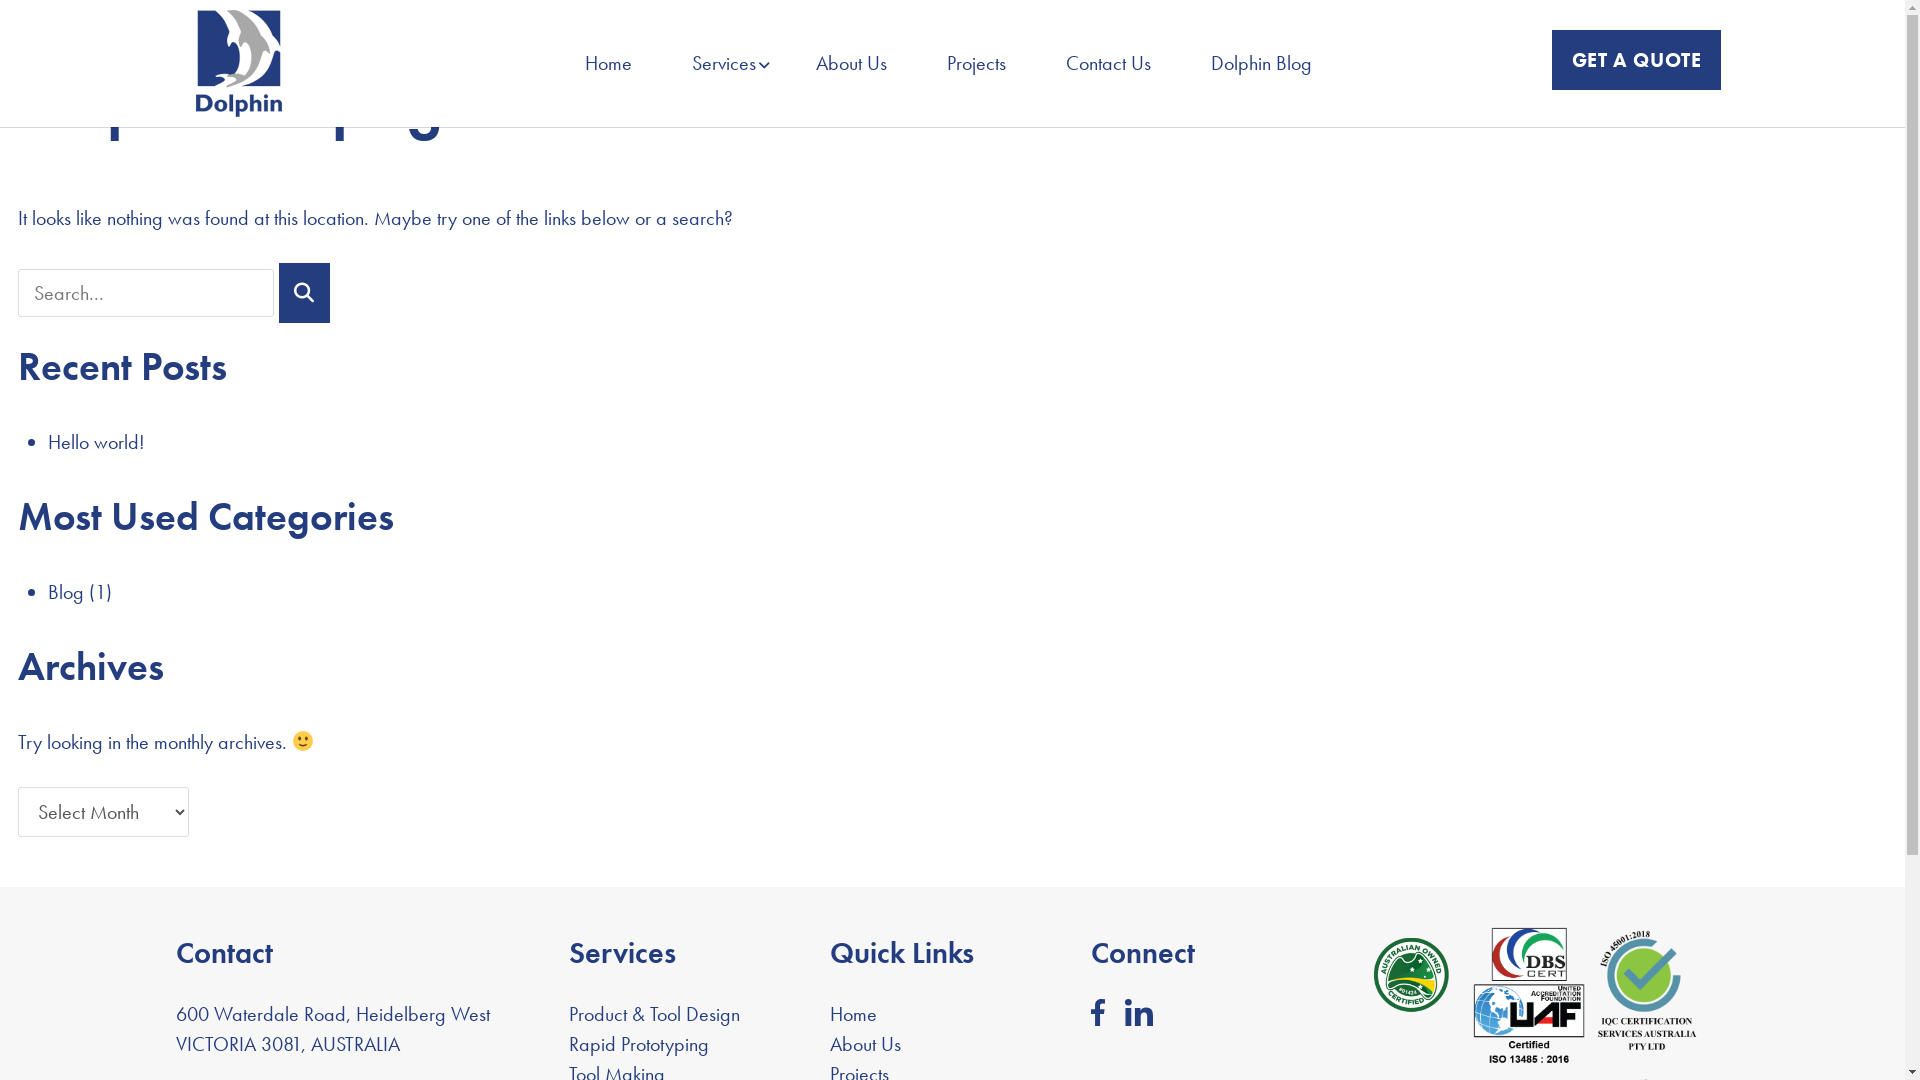 The height and width of the screenshot is (1080, 1920). What do you see at coordinates (66, 591) in the screenshot?
I see `Blog` at bounding box center [66, 591].